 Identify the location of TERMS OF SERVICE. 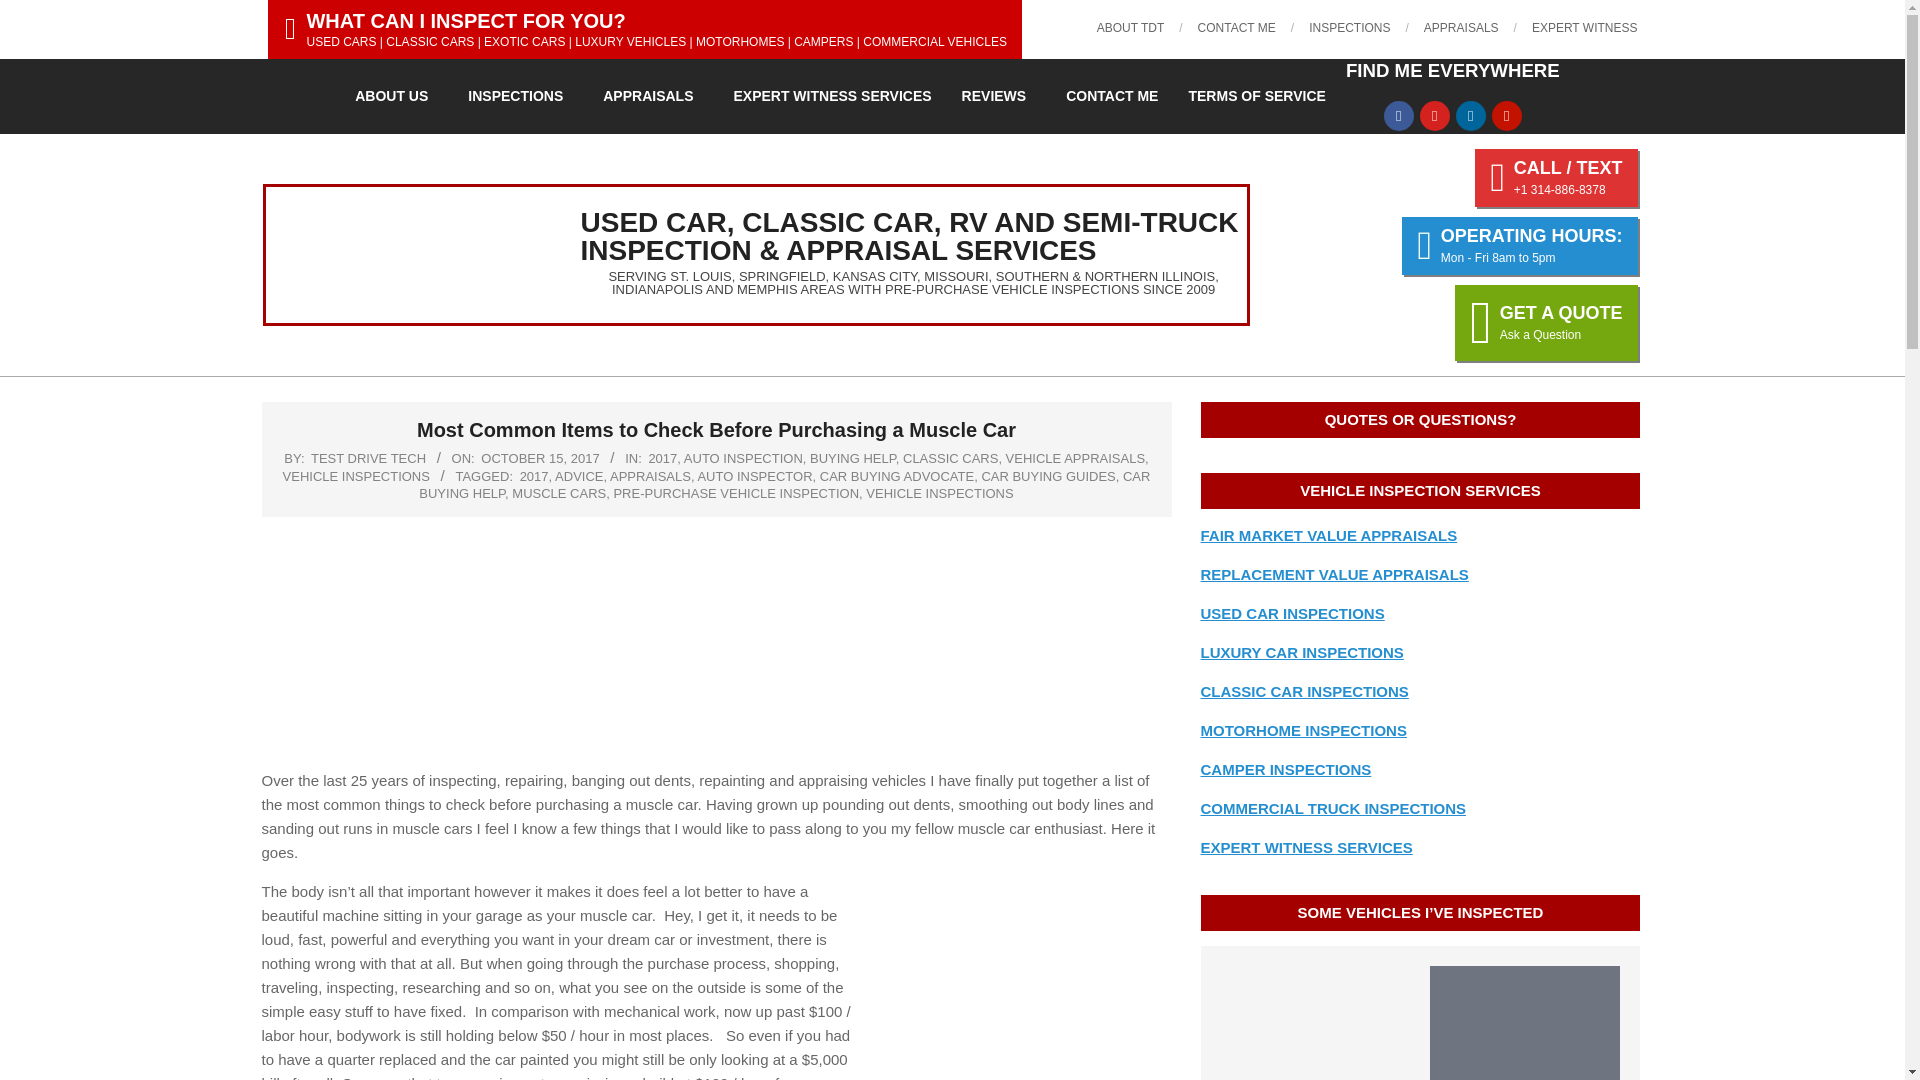
(1256, 96).